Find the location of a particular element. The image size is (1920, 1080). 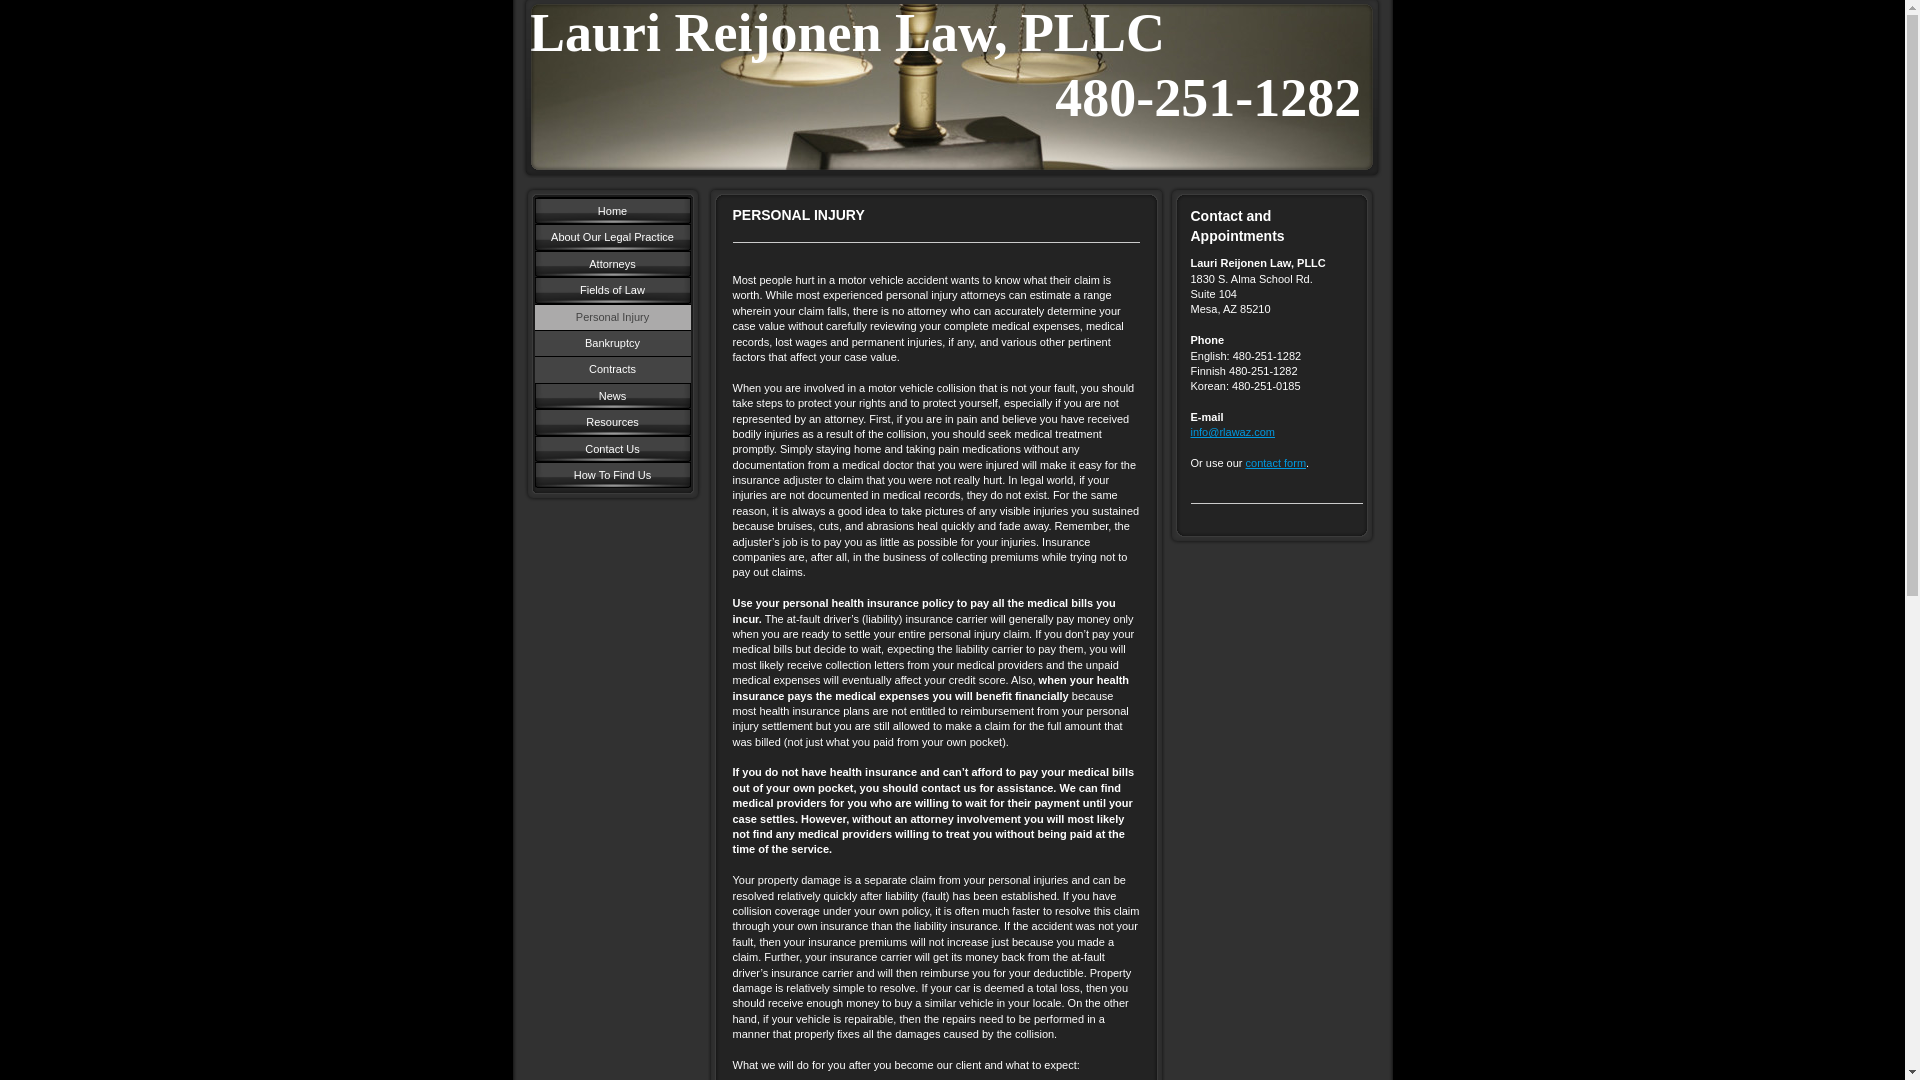

Personal Injury is located at coordinates (611, 316).